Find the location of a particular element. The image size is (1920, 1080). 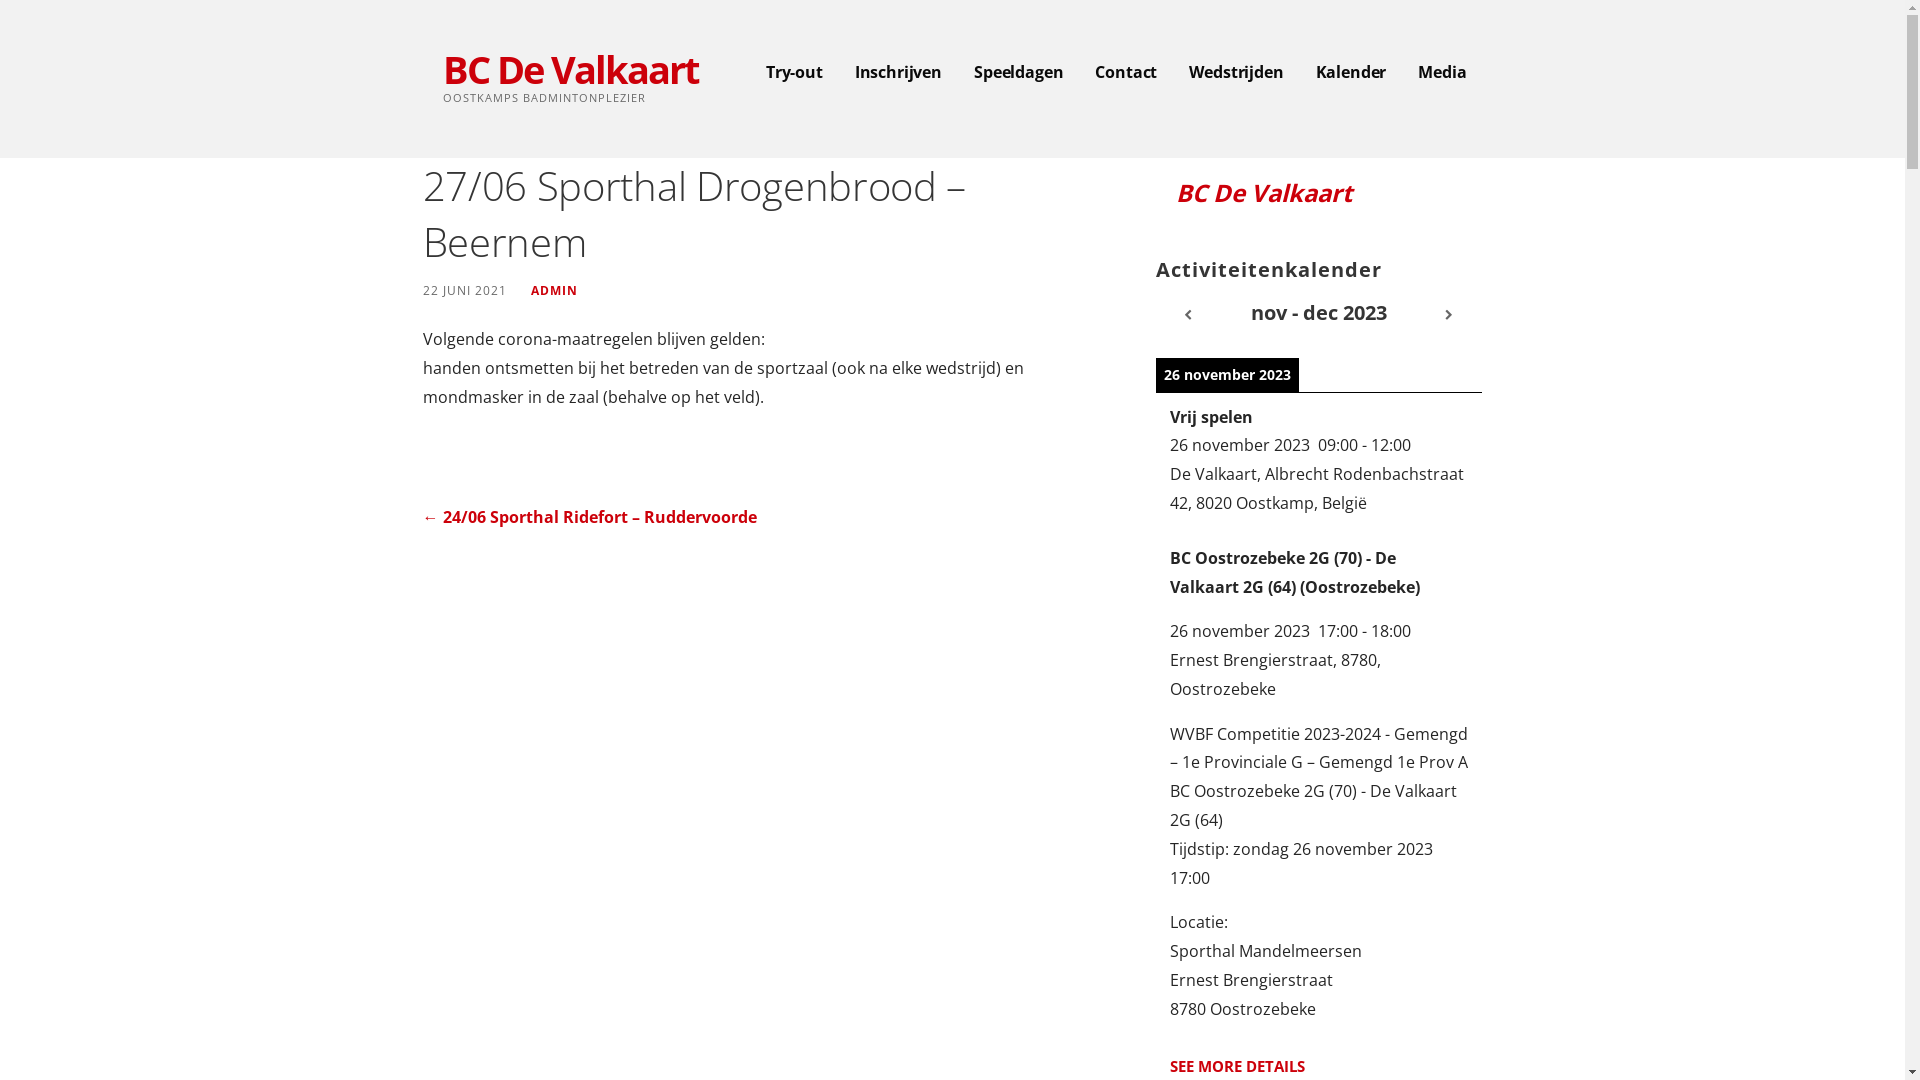

Next is located at coordinates (1450, 314).